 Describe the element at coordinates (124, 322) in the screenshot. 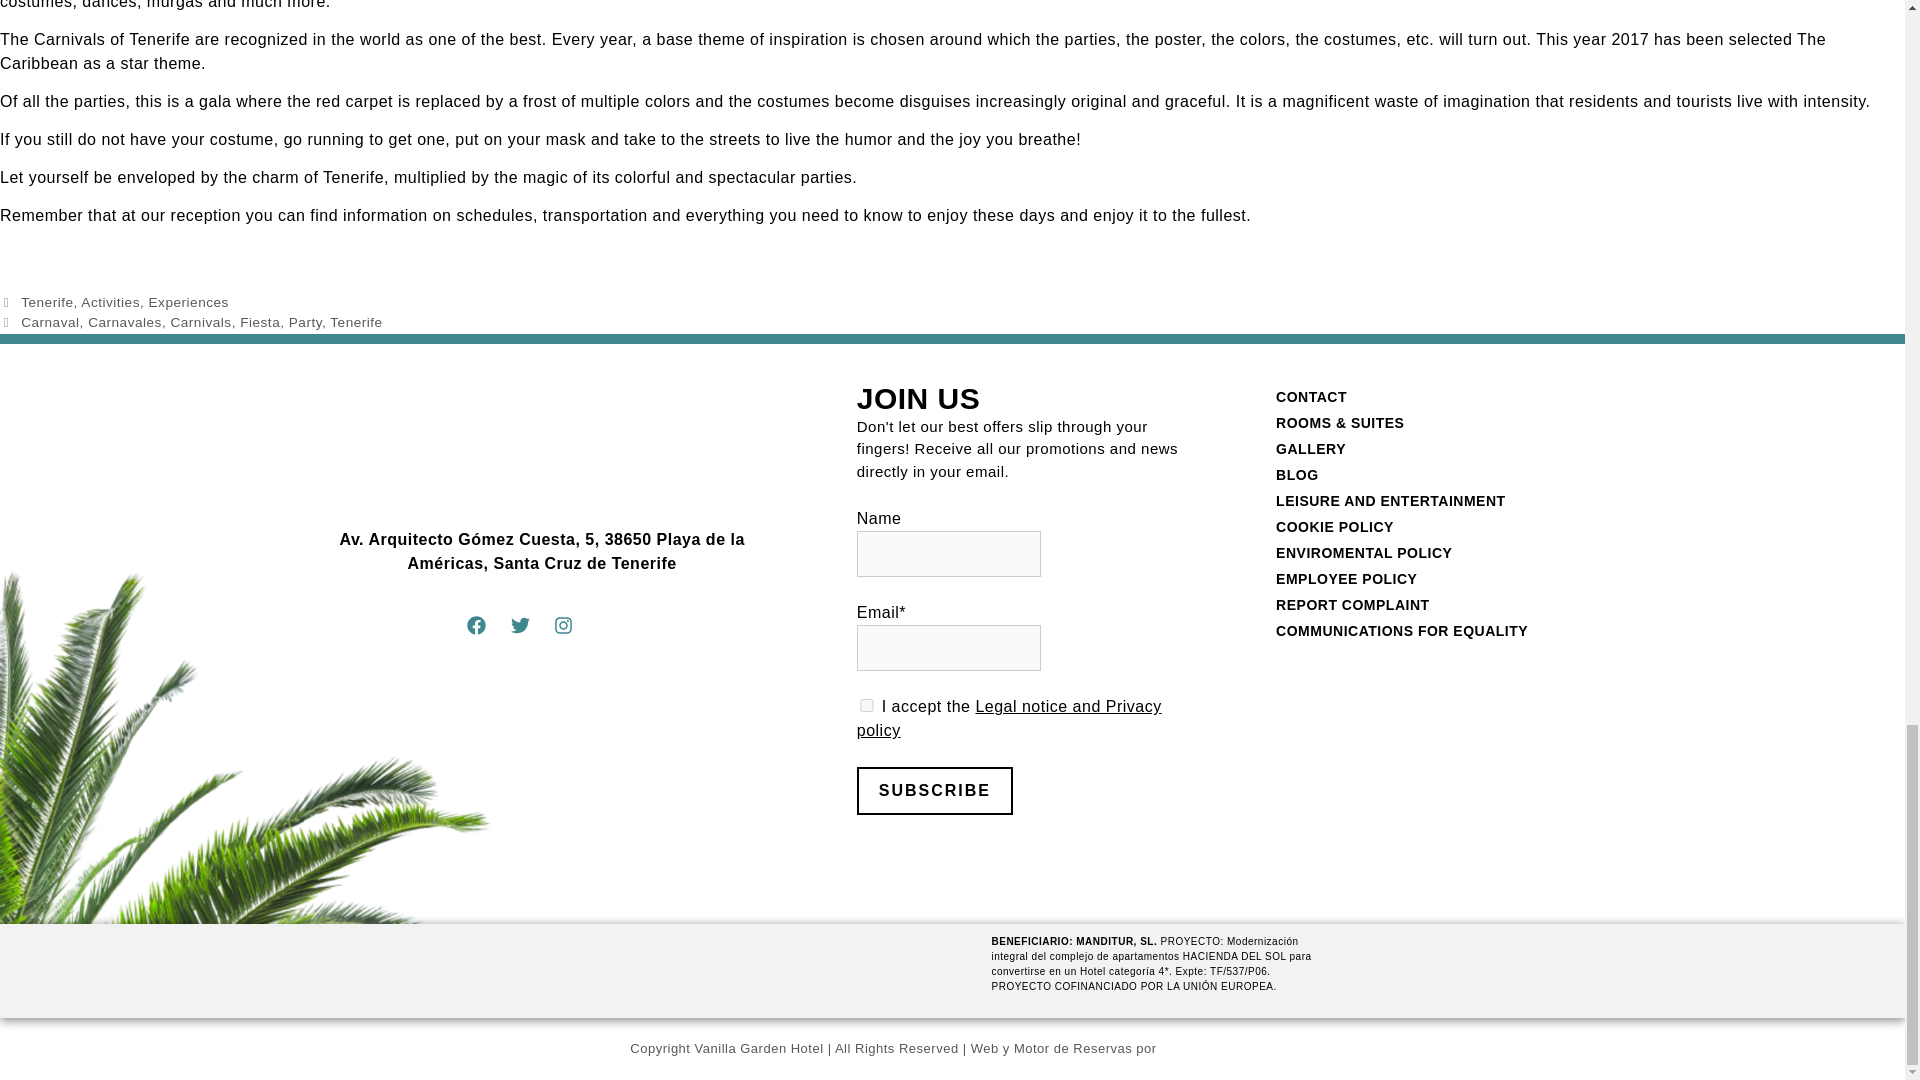

I see `Carnavales` at that location.